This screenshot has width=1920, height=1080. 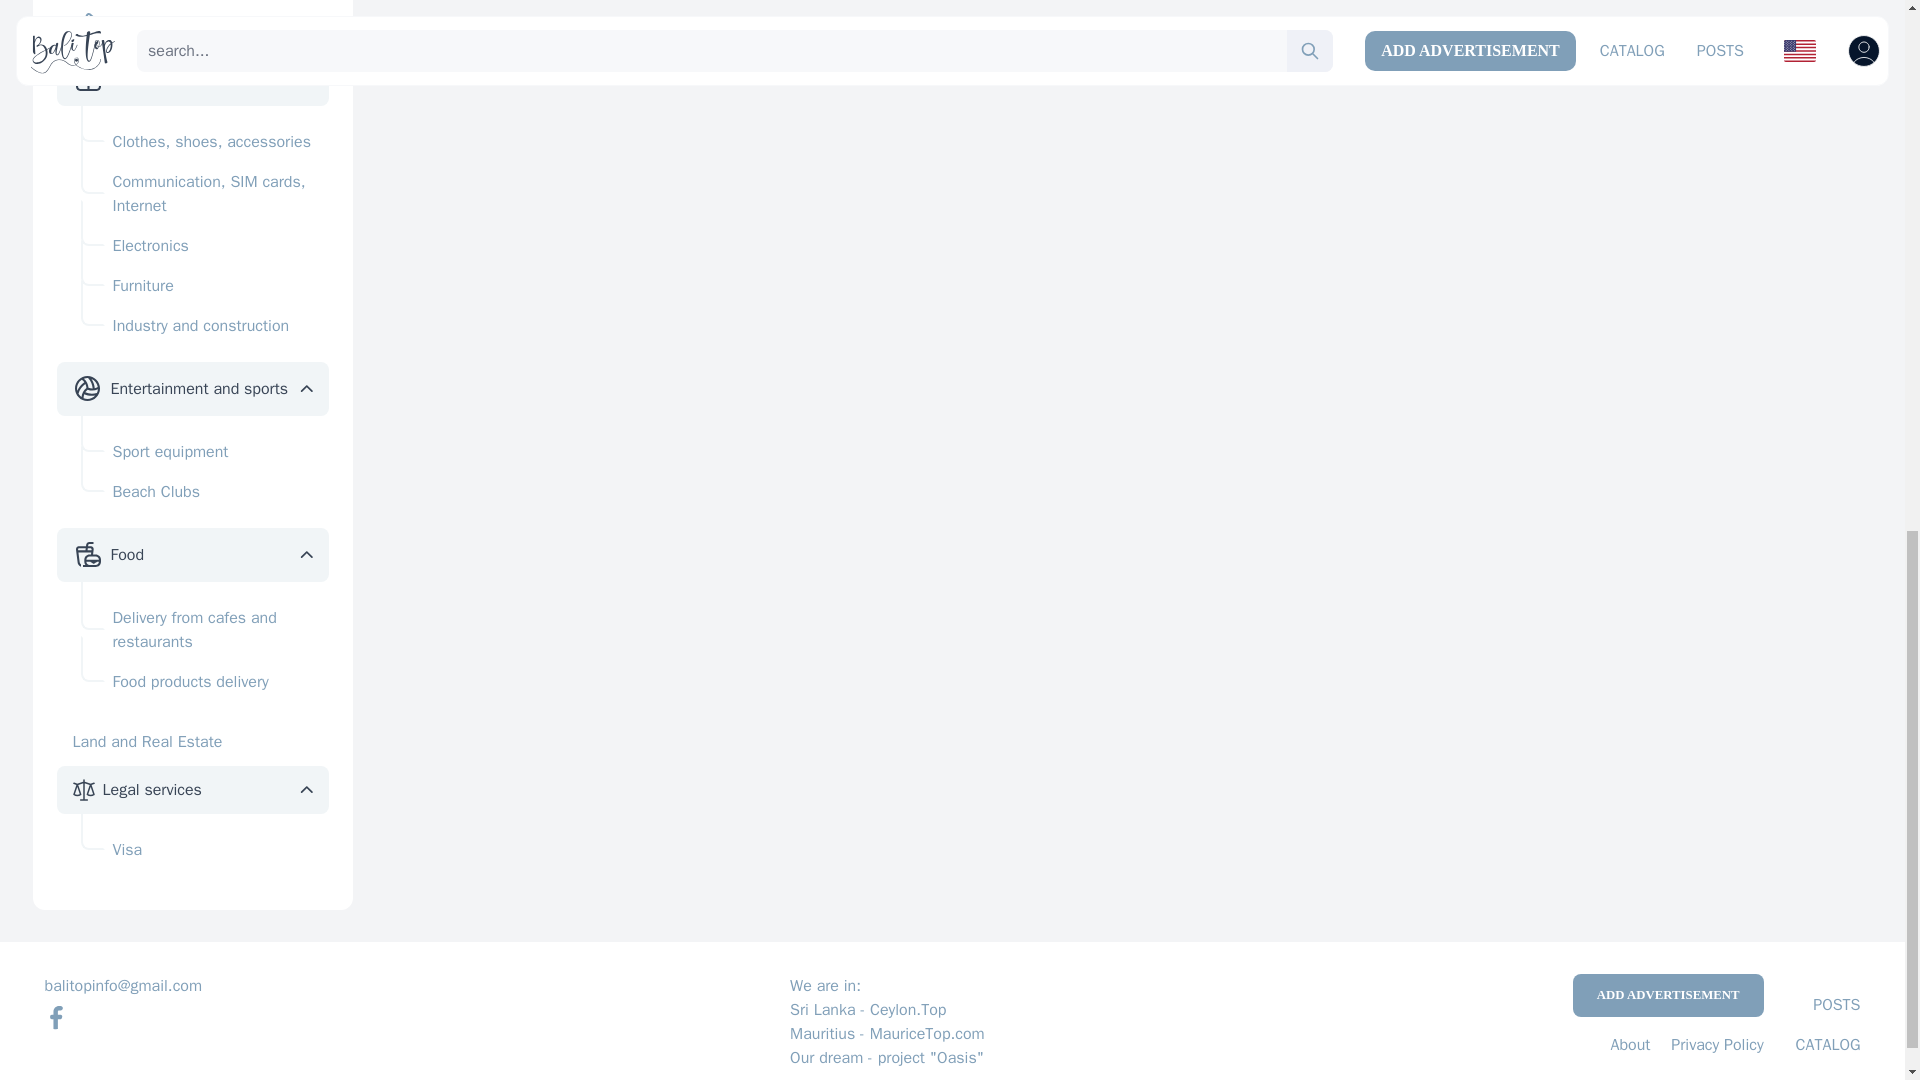 What do you see at coordinates (204, 452) in the screenshot?
I see `Sport equipment` at bounding box center [204, 452].